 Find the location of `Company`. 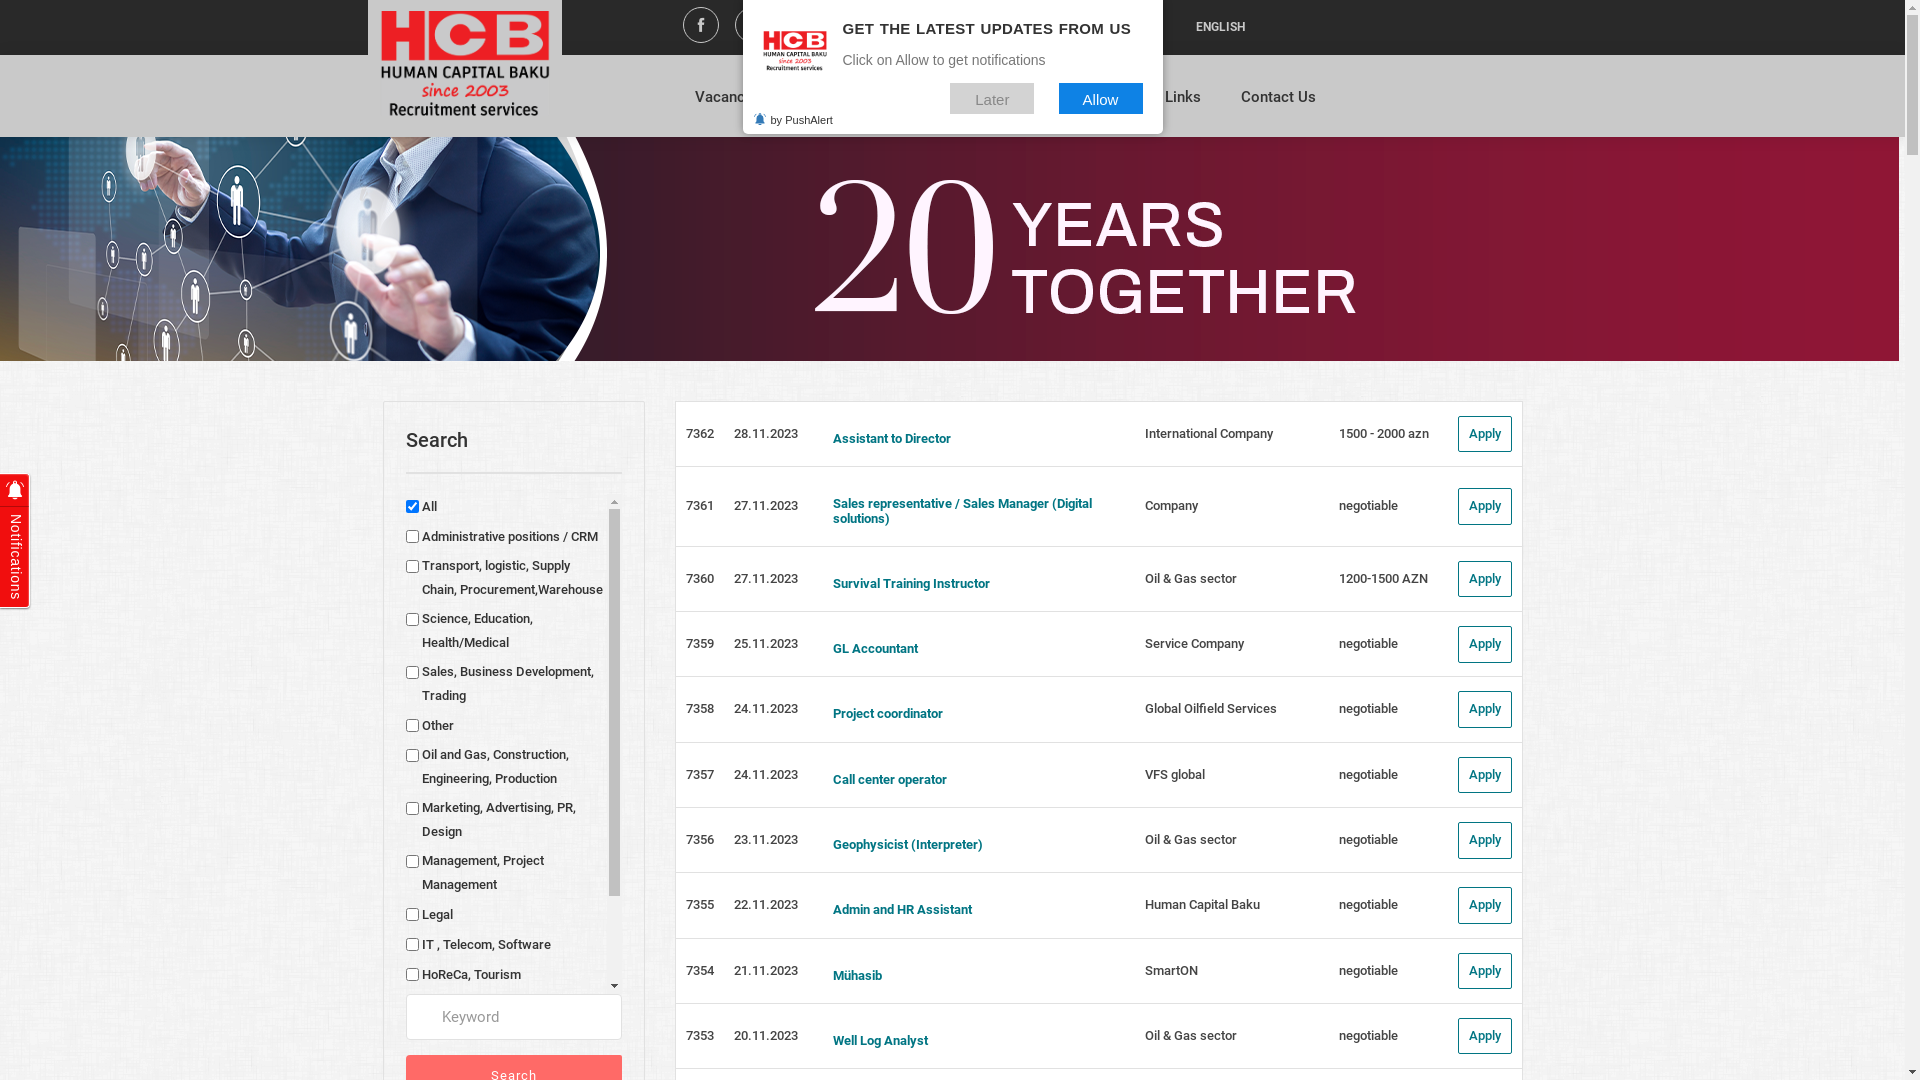

Company is located at coordinates (1172, 506).